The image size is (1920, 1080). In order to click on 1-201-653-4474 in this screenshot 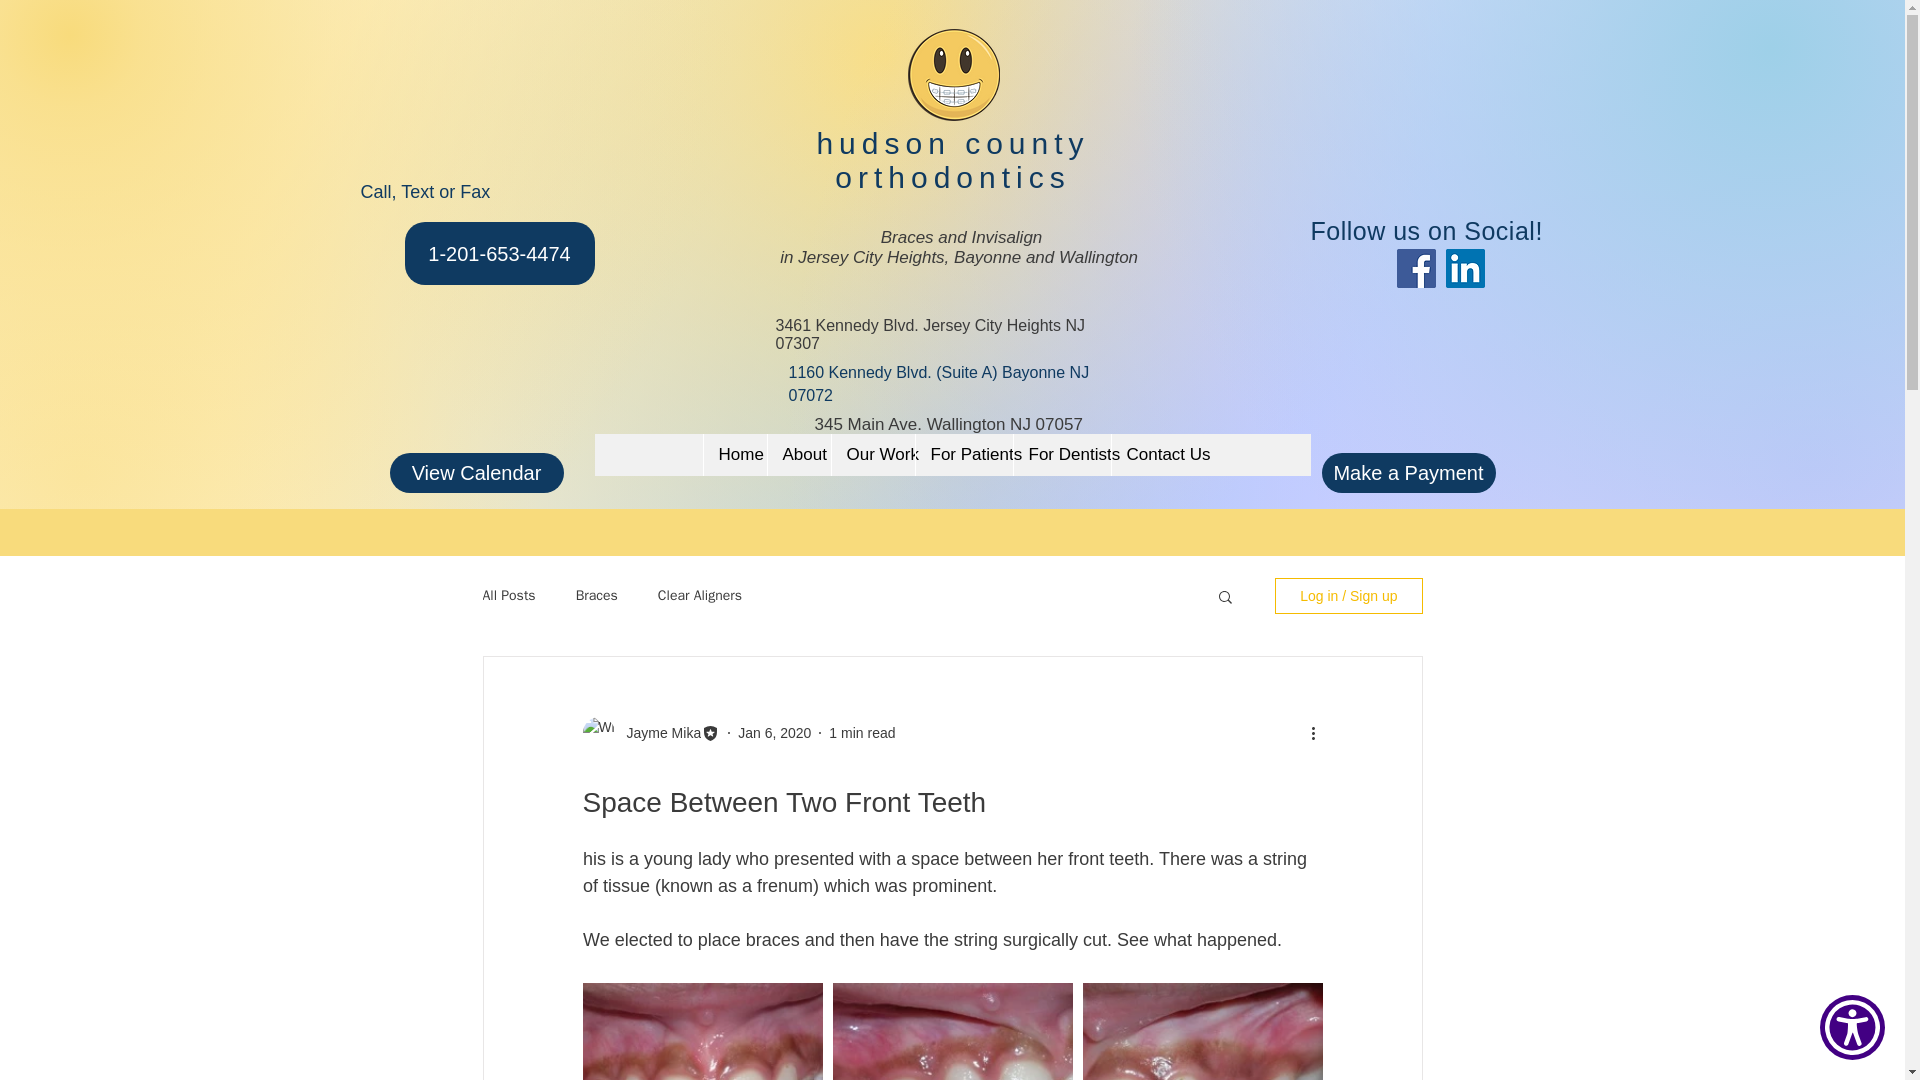, I will do `click(498, 254)`.